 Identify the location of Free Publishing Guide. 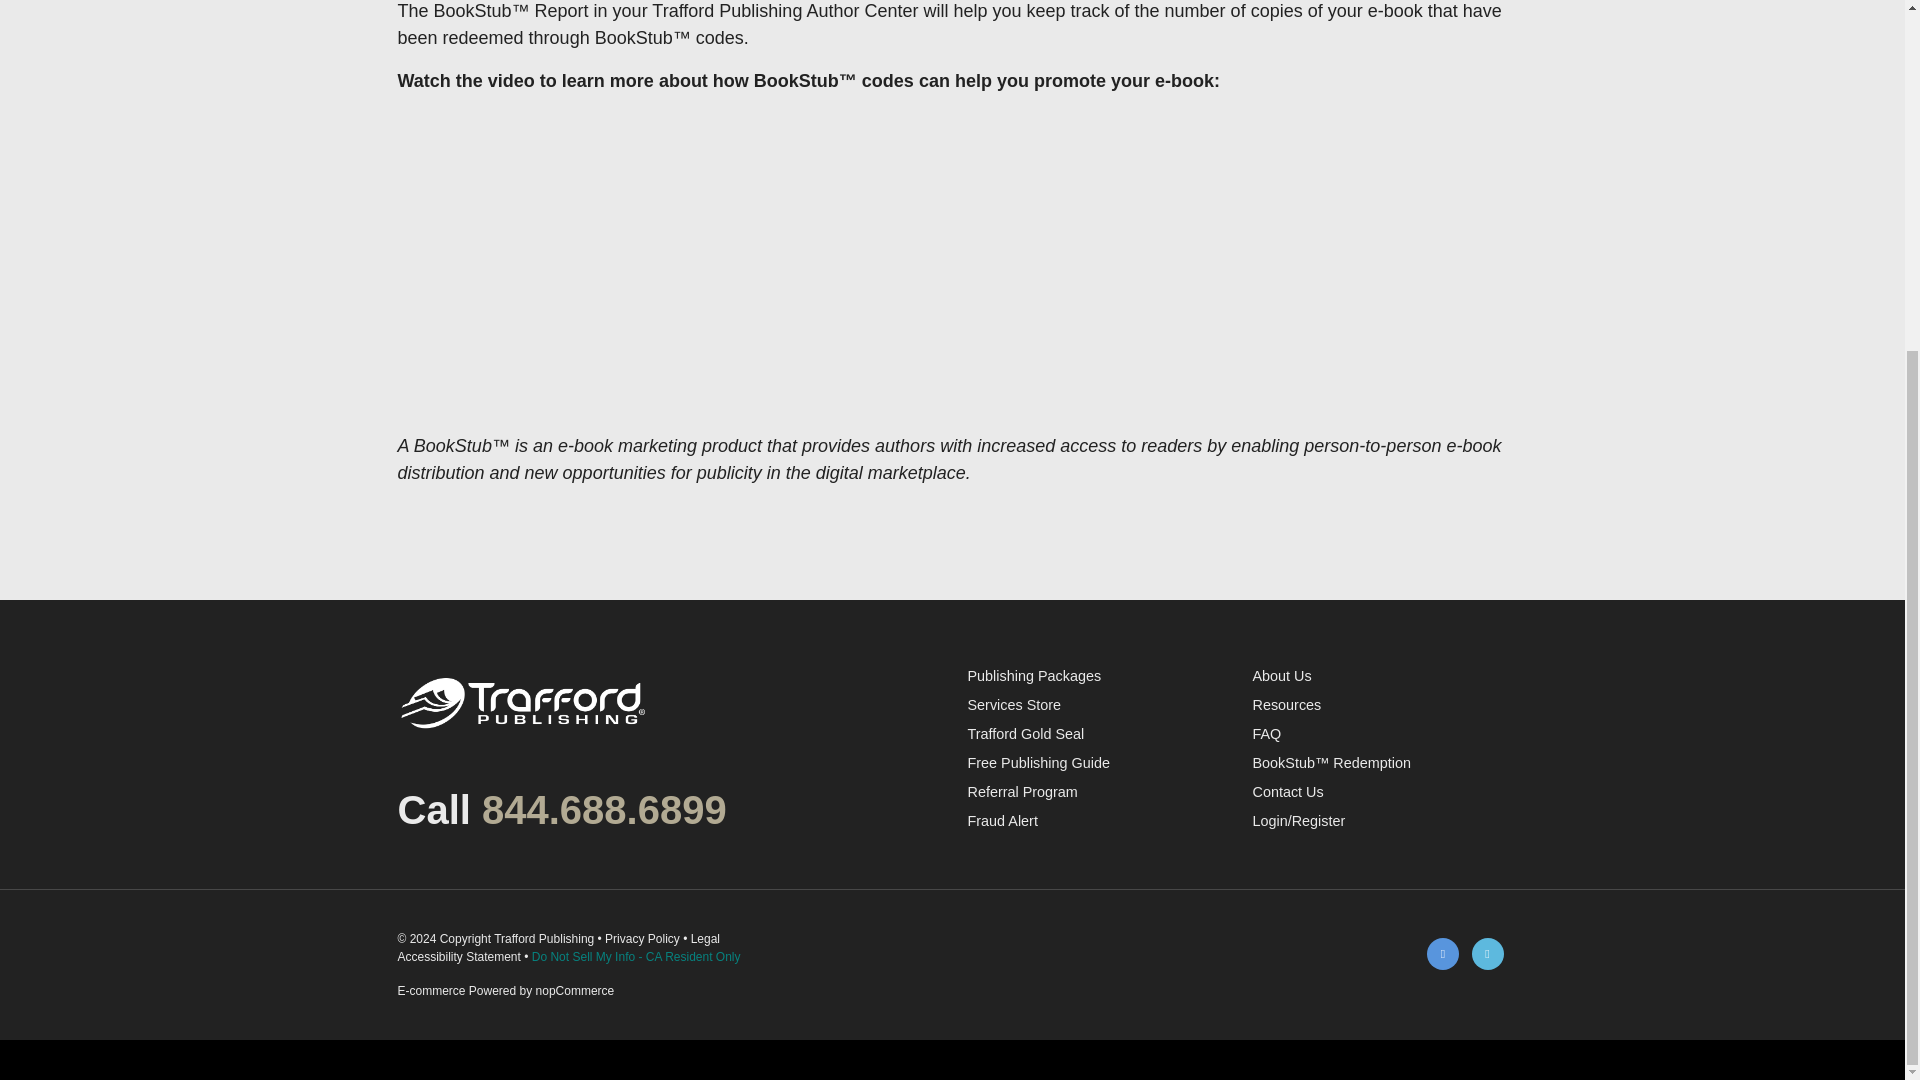
(1038, 762).